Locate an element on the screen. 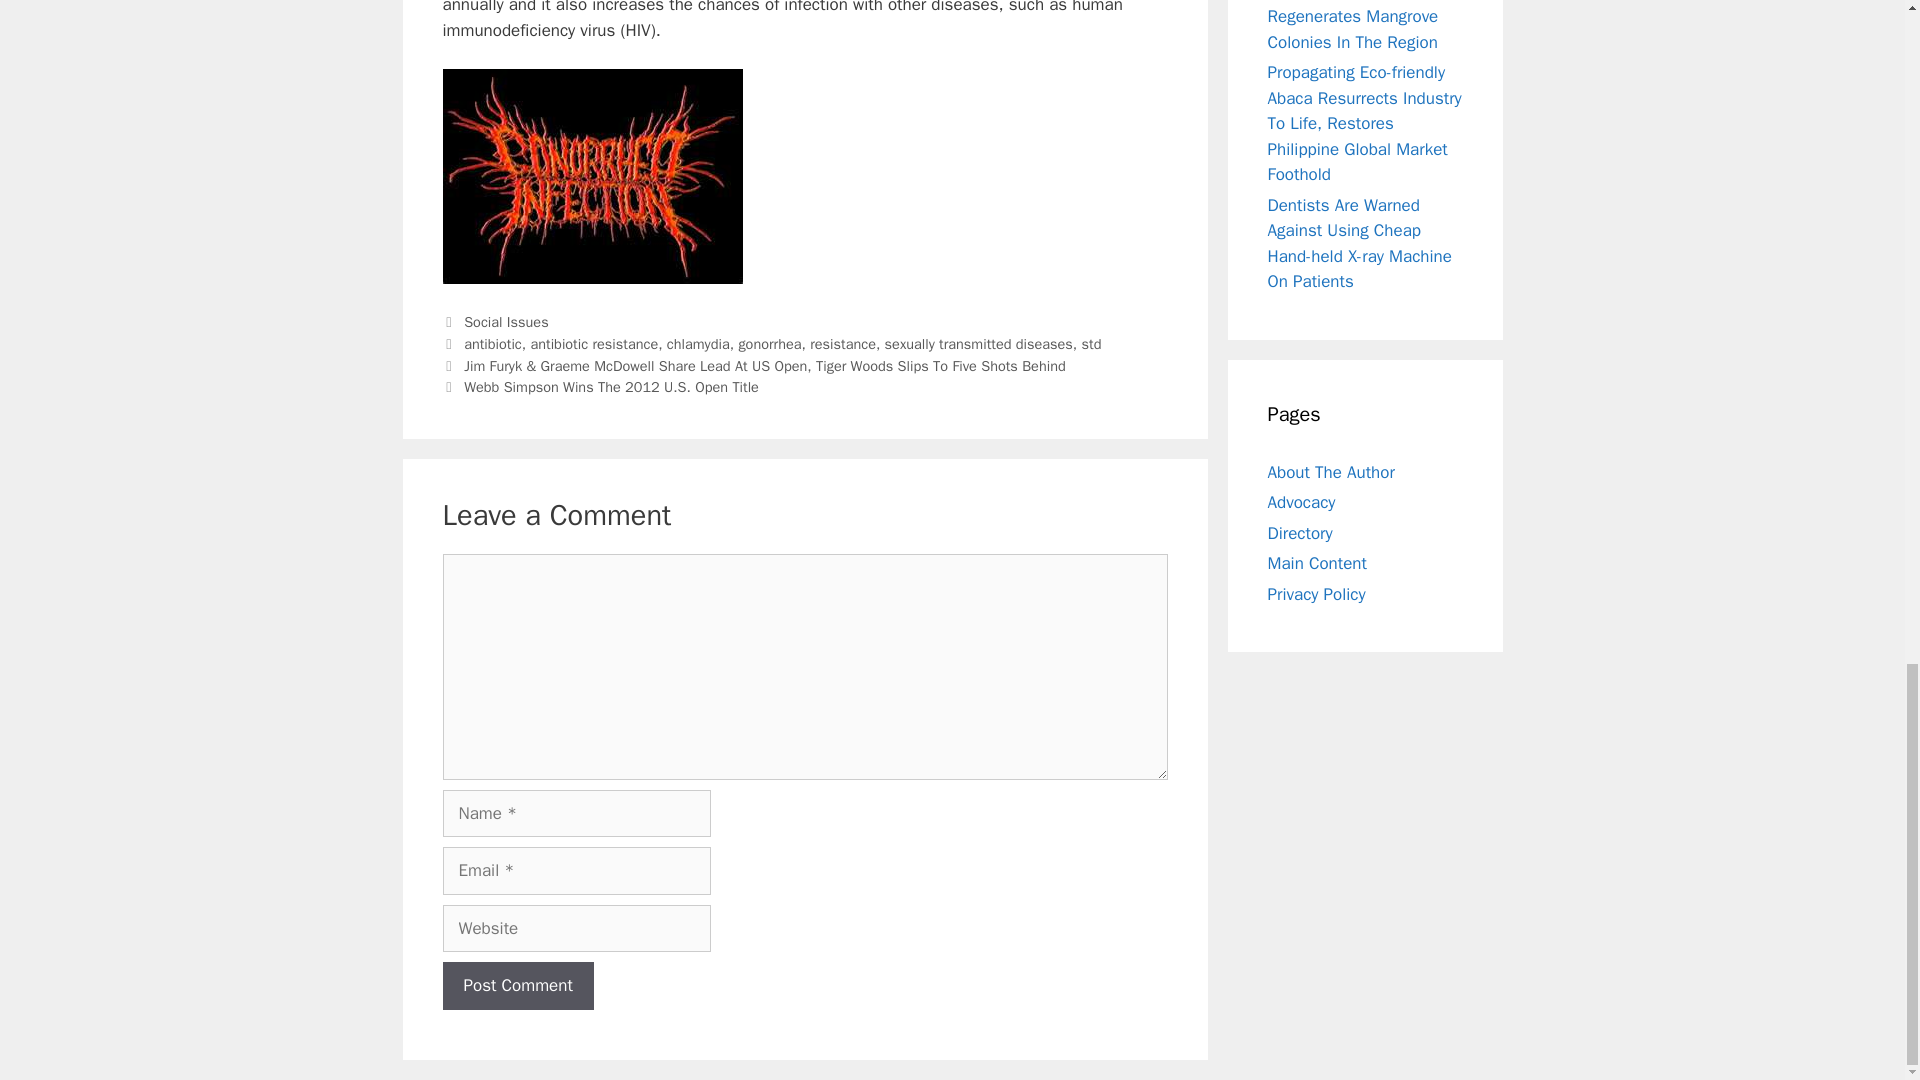 The height and width of the screenshot is (1080, 1920). Post Comment is located at coordinates (517, 986).